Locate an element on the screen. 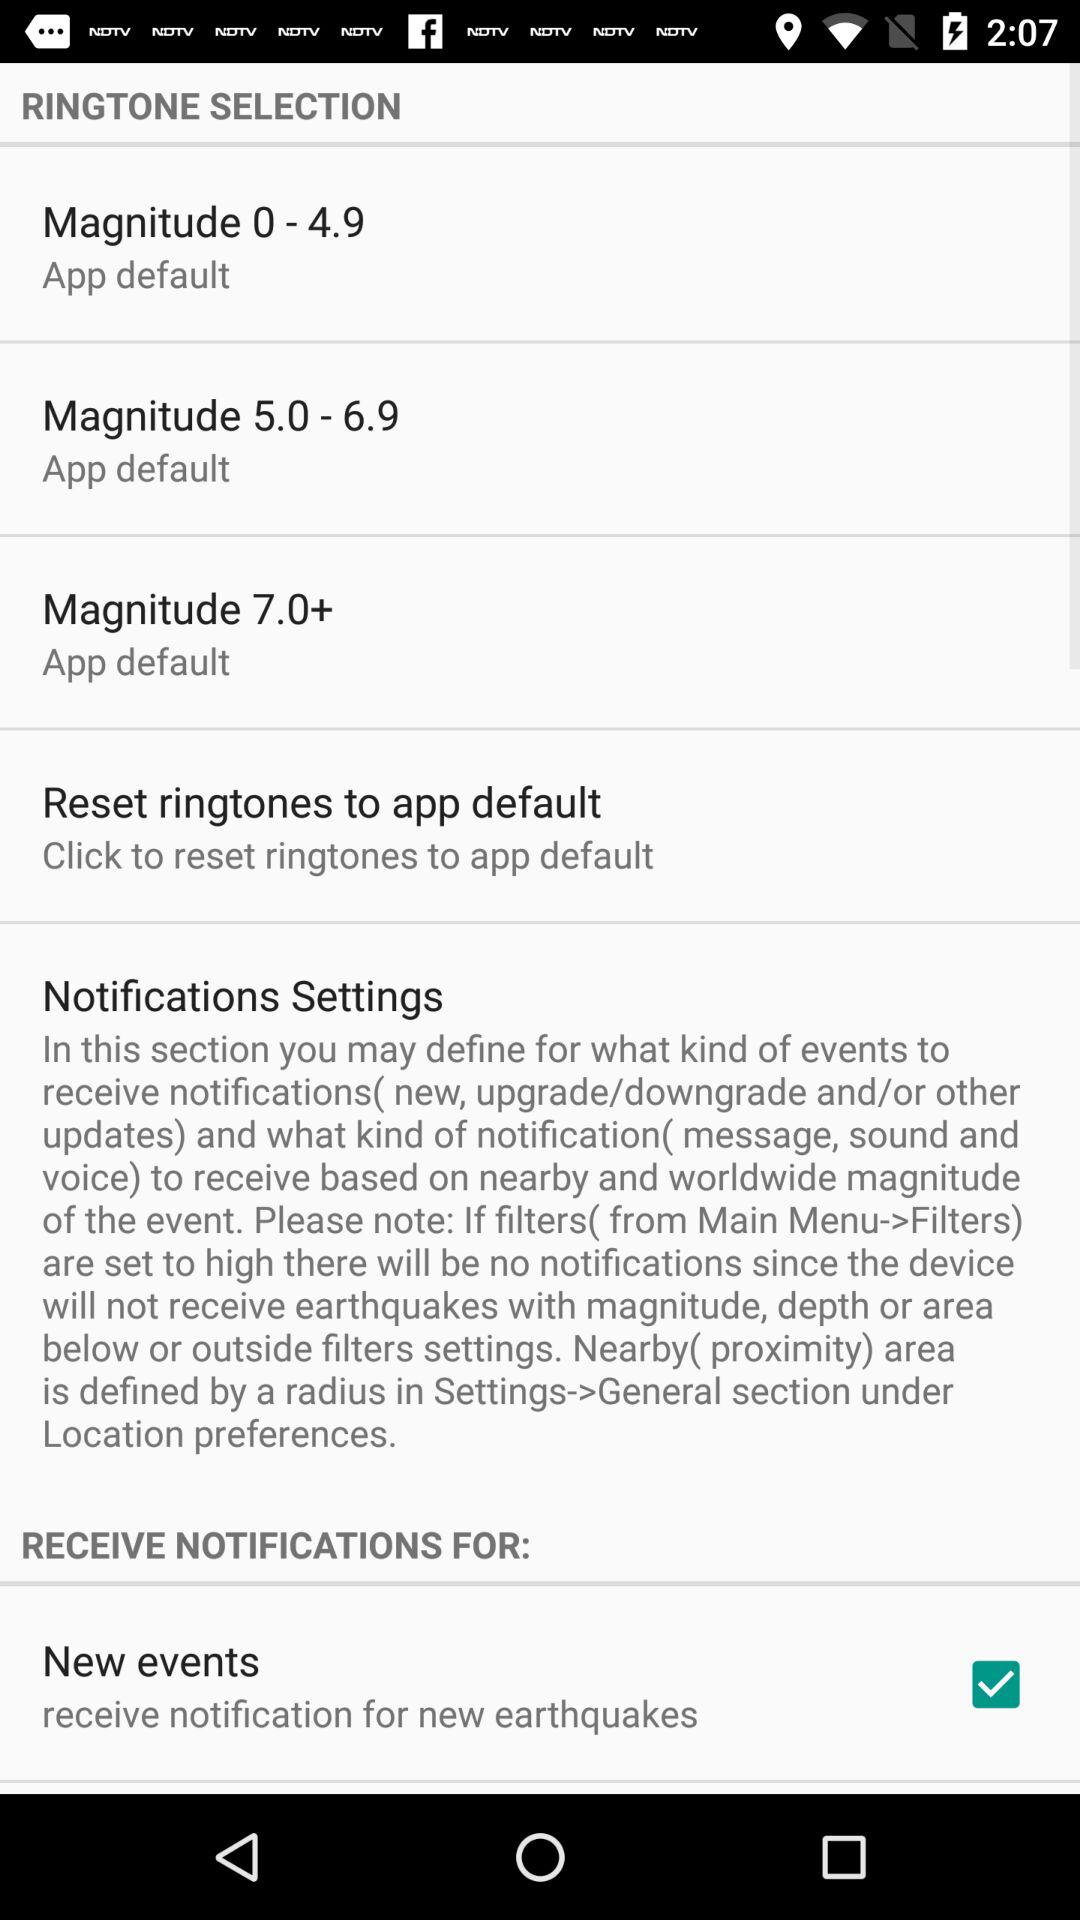 The image size is (1080, 1920). jump to the in this section icon is located at coordinates (540, 1240).